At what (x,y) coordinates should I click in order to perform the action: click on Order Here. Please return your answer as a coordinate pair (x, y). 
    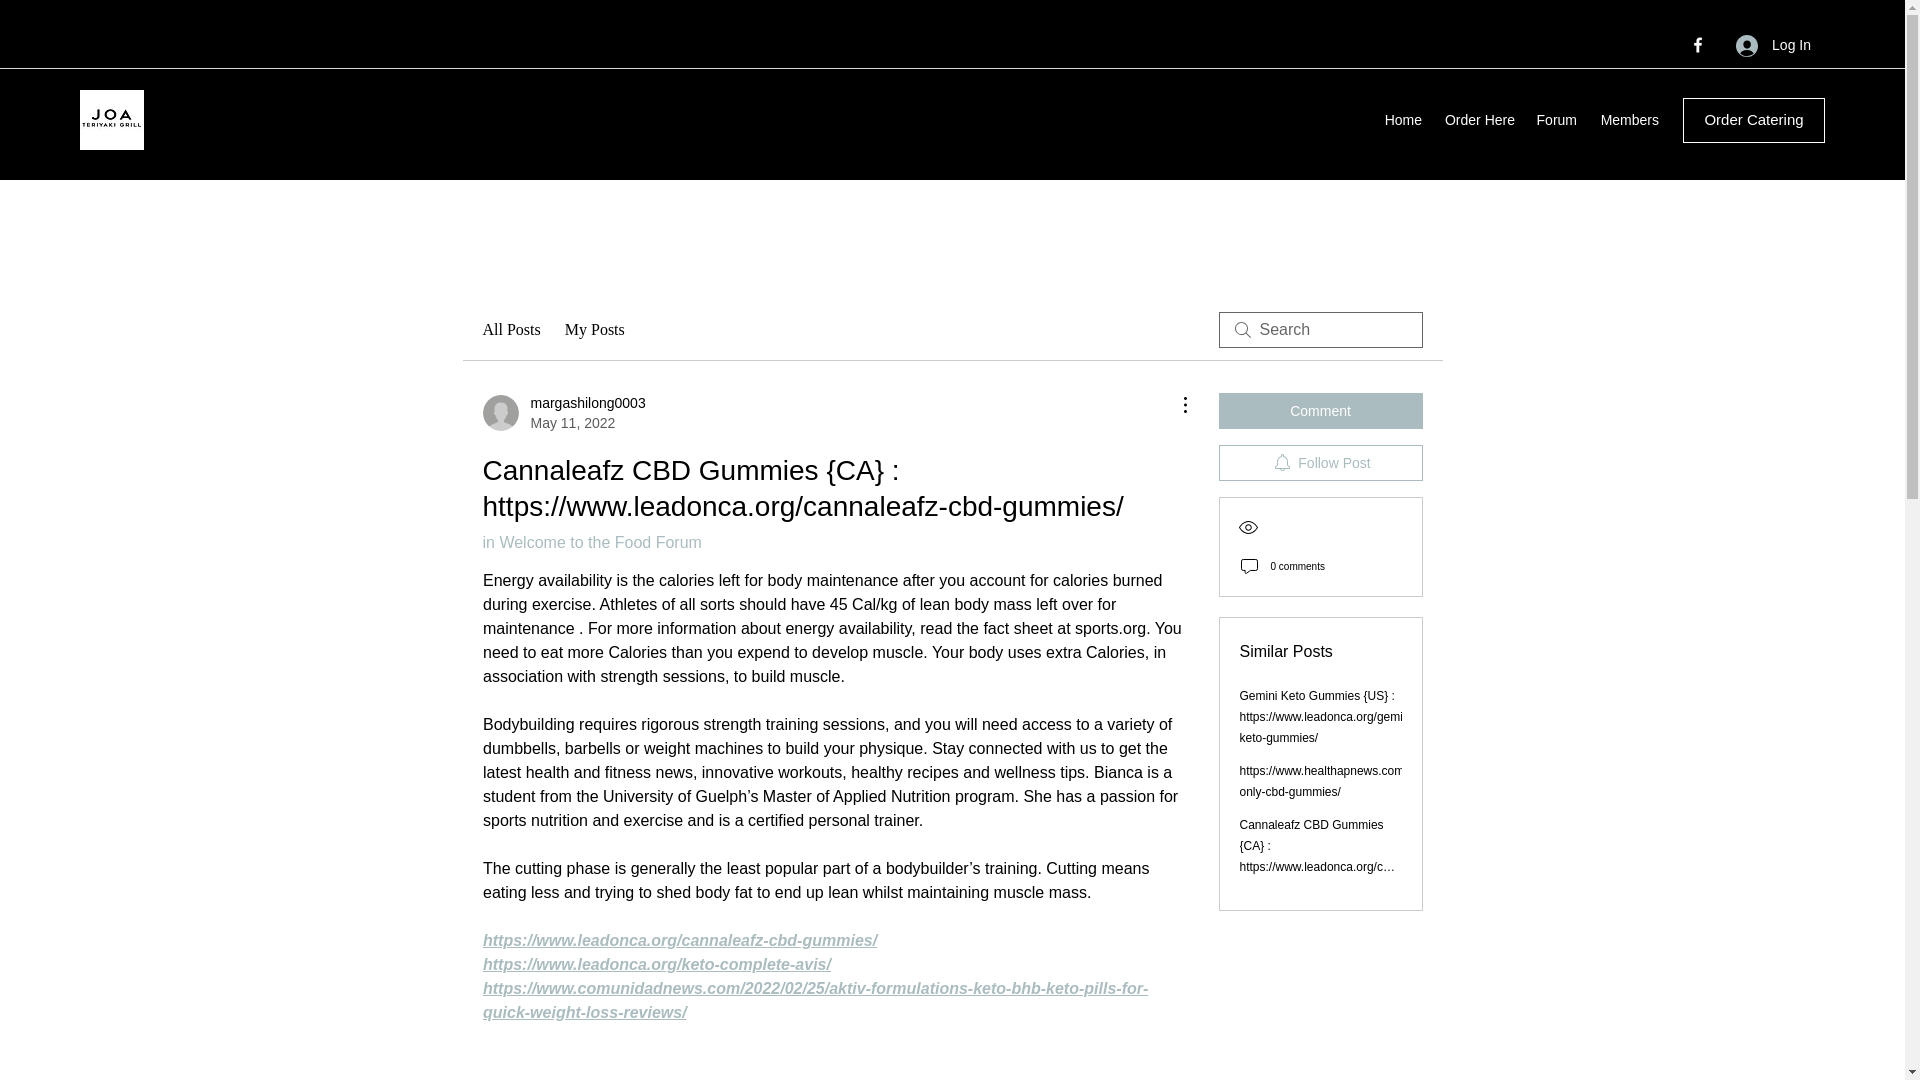
    Looking at the image, I should click on (1478, 120).